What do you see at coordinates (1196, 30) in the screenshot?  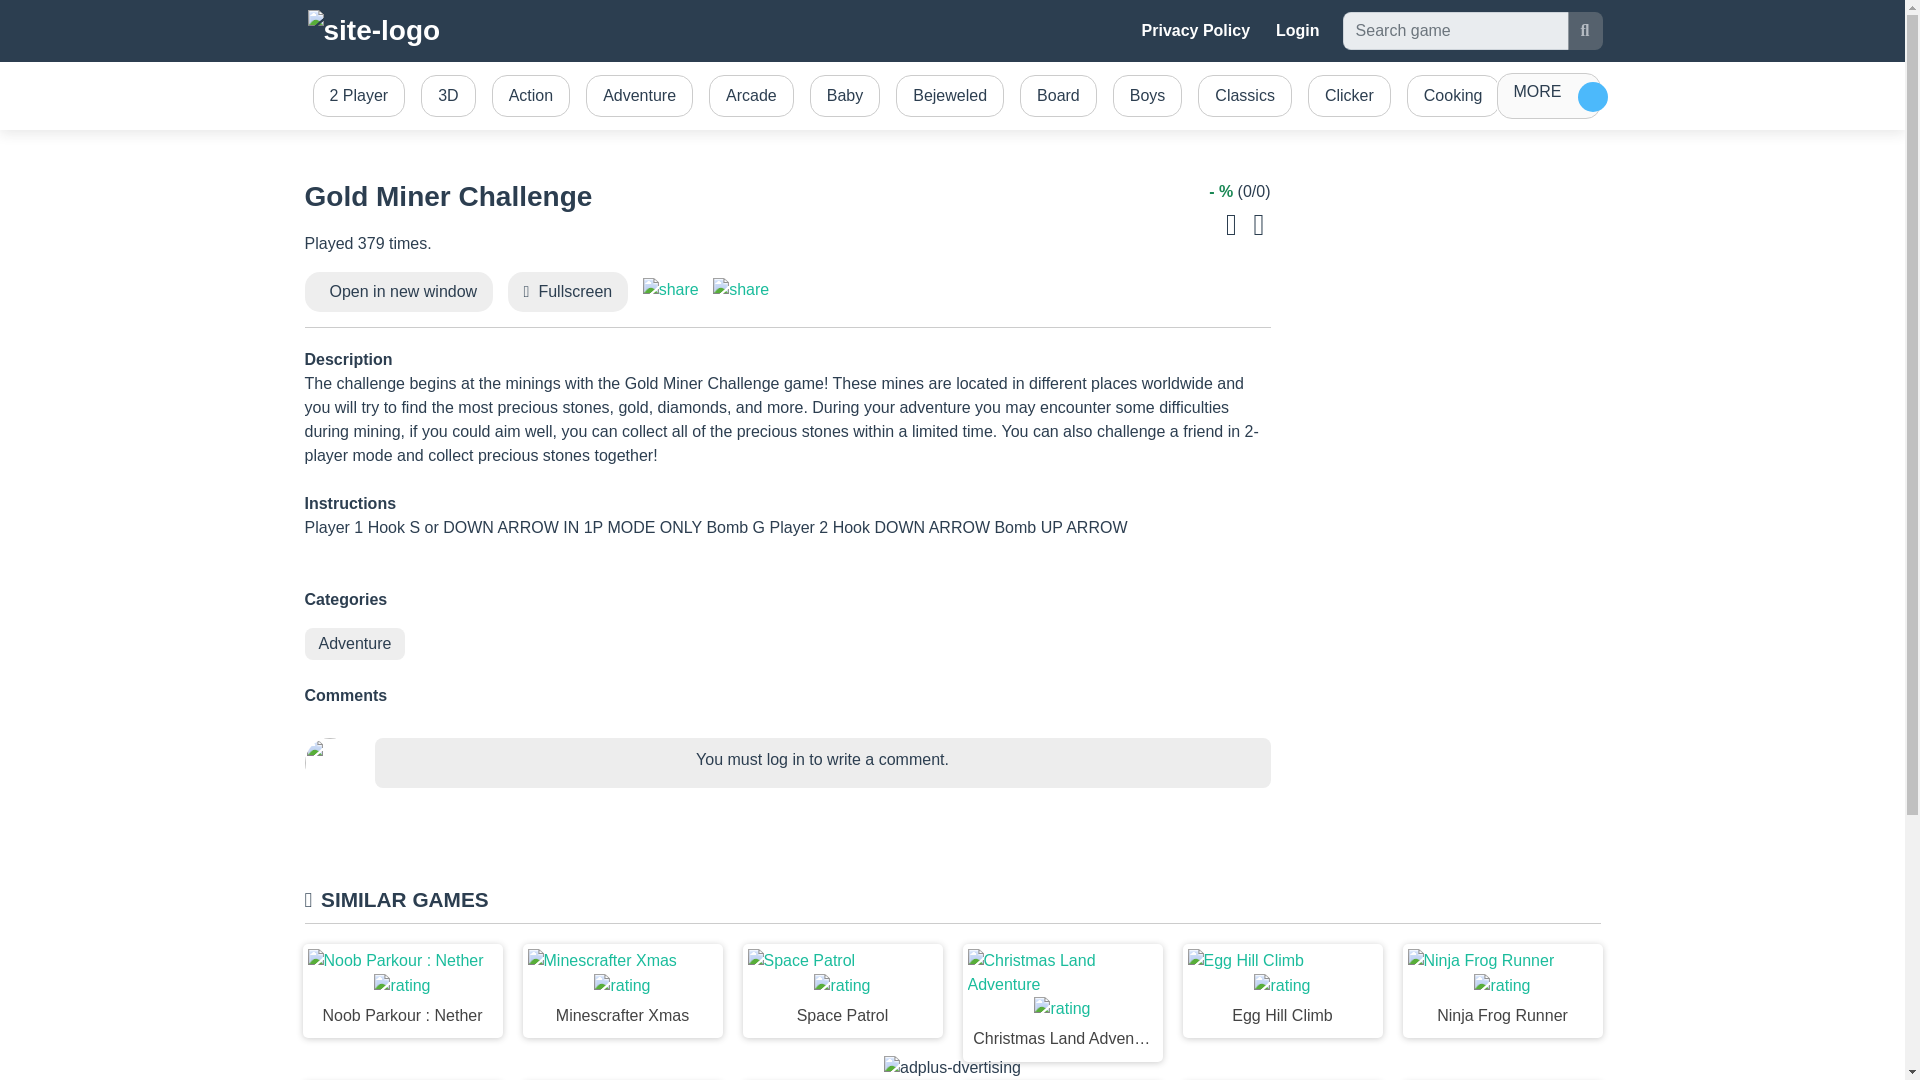 I see `Privacy Policy` at bounding box center [1196, 30].